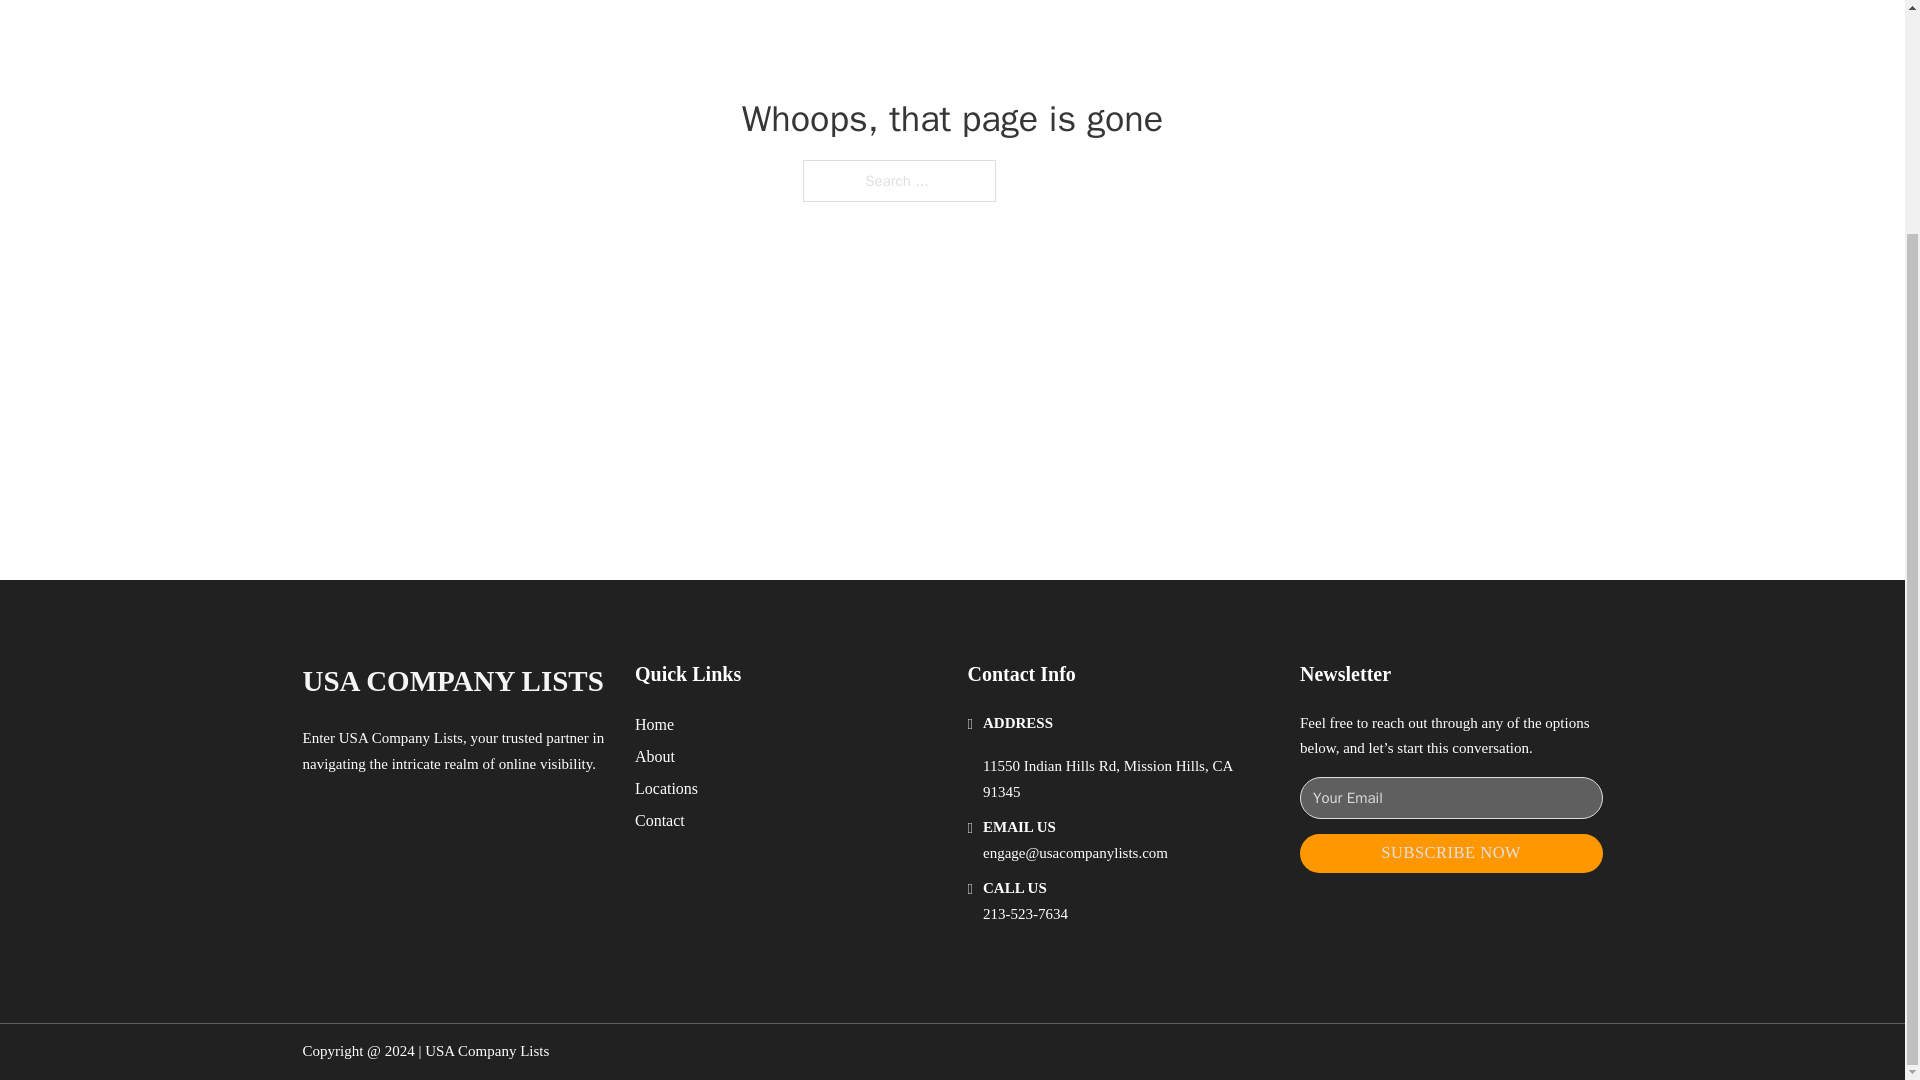 This screenshot has height=1080, width=1920. Describe the element at coordinates (452, 681) in the screenshot. I see `USA COMPANY LISTS` at that location.